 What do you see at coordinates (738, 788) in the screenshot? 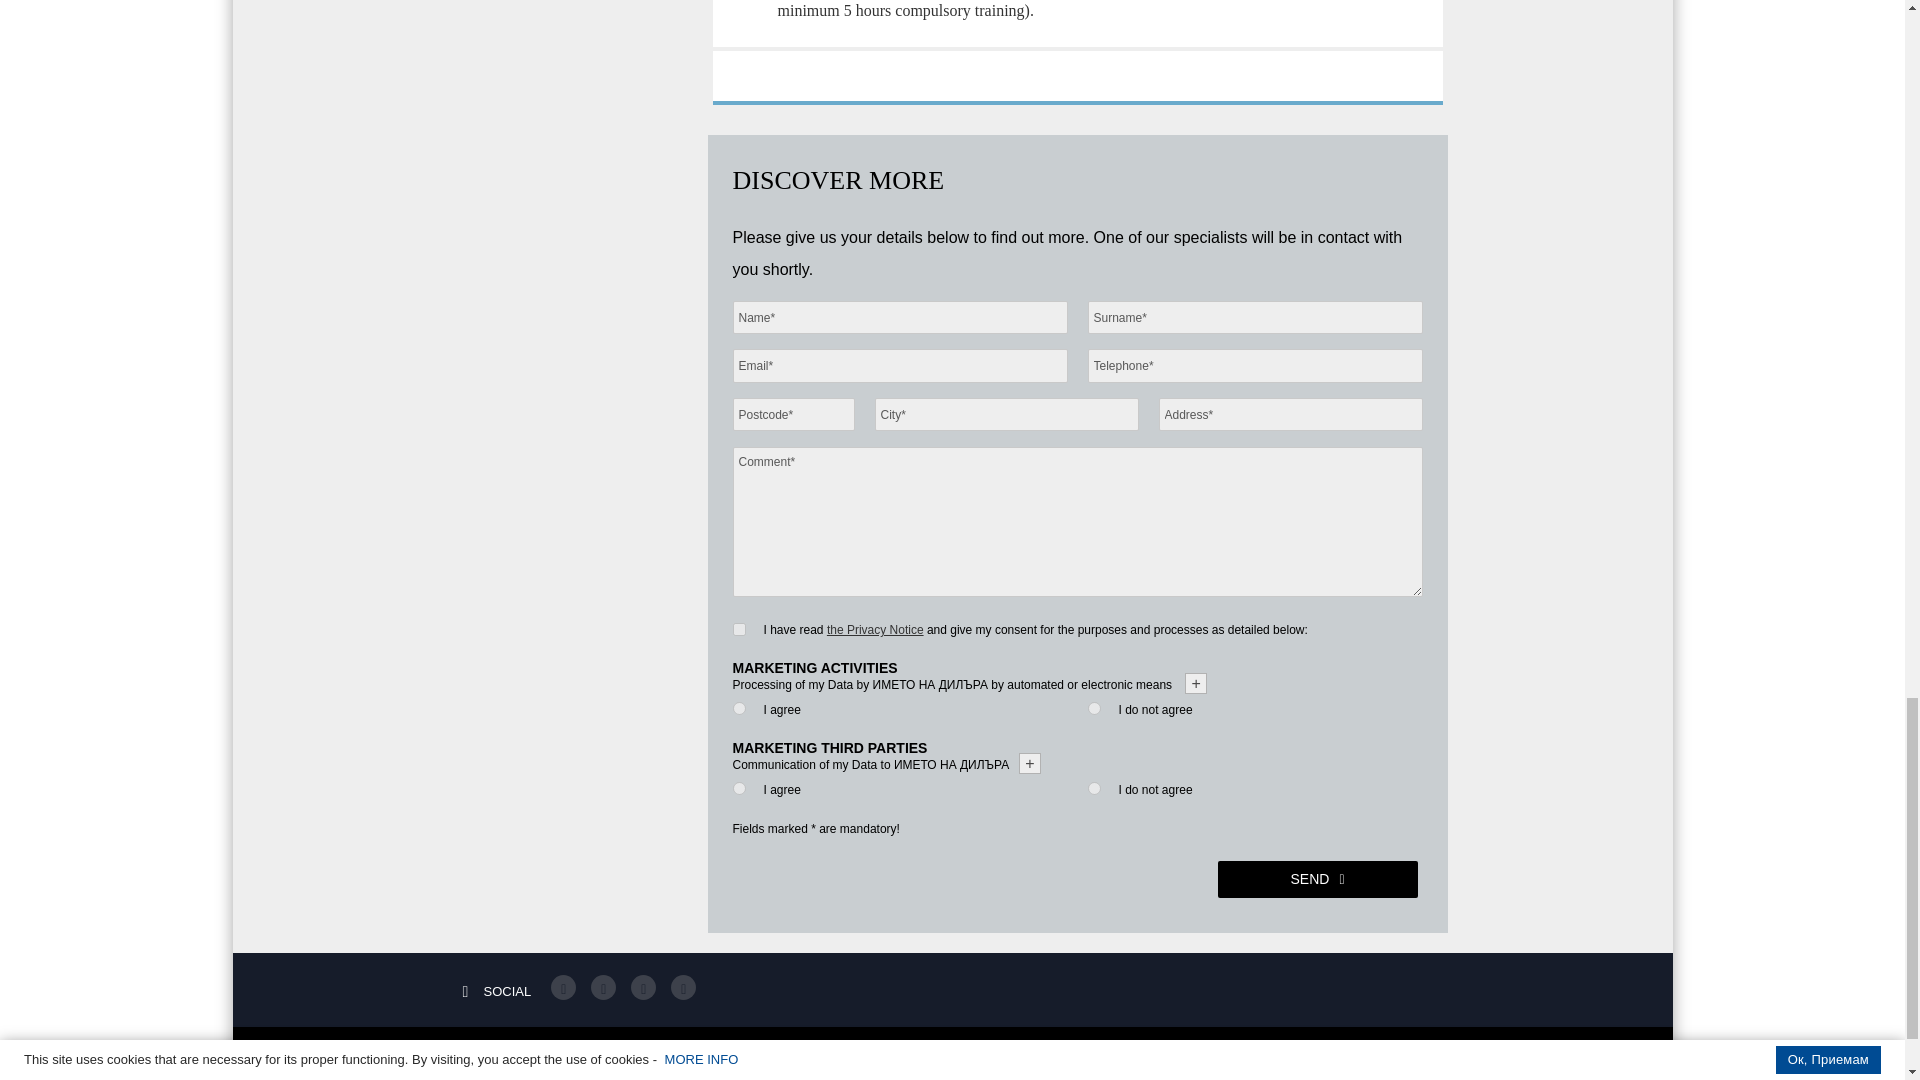
I see `I agree` at bounding box center [738, 788].